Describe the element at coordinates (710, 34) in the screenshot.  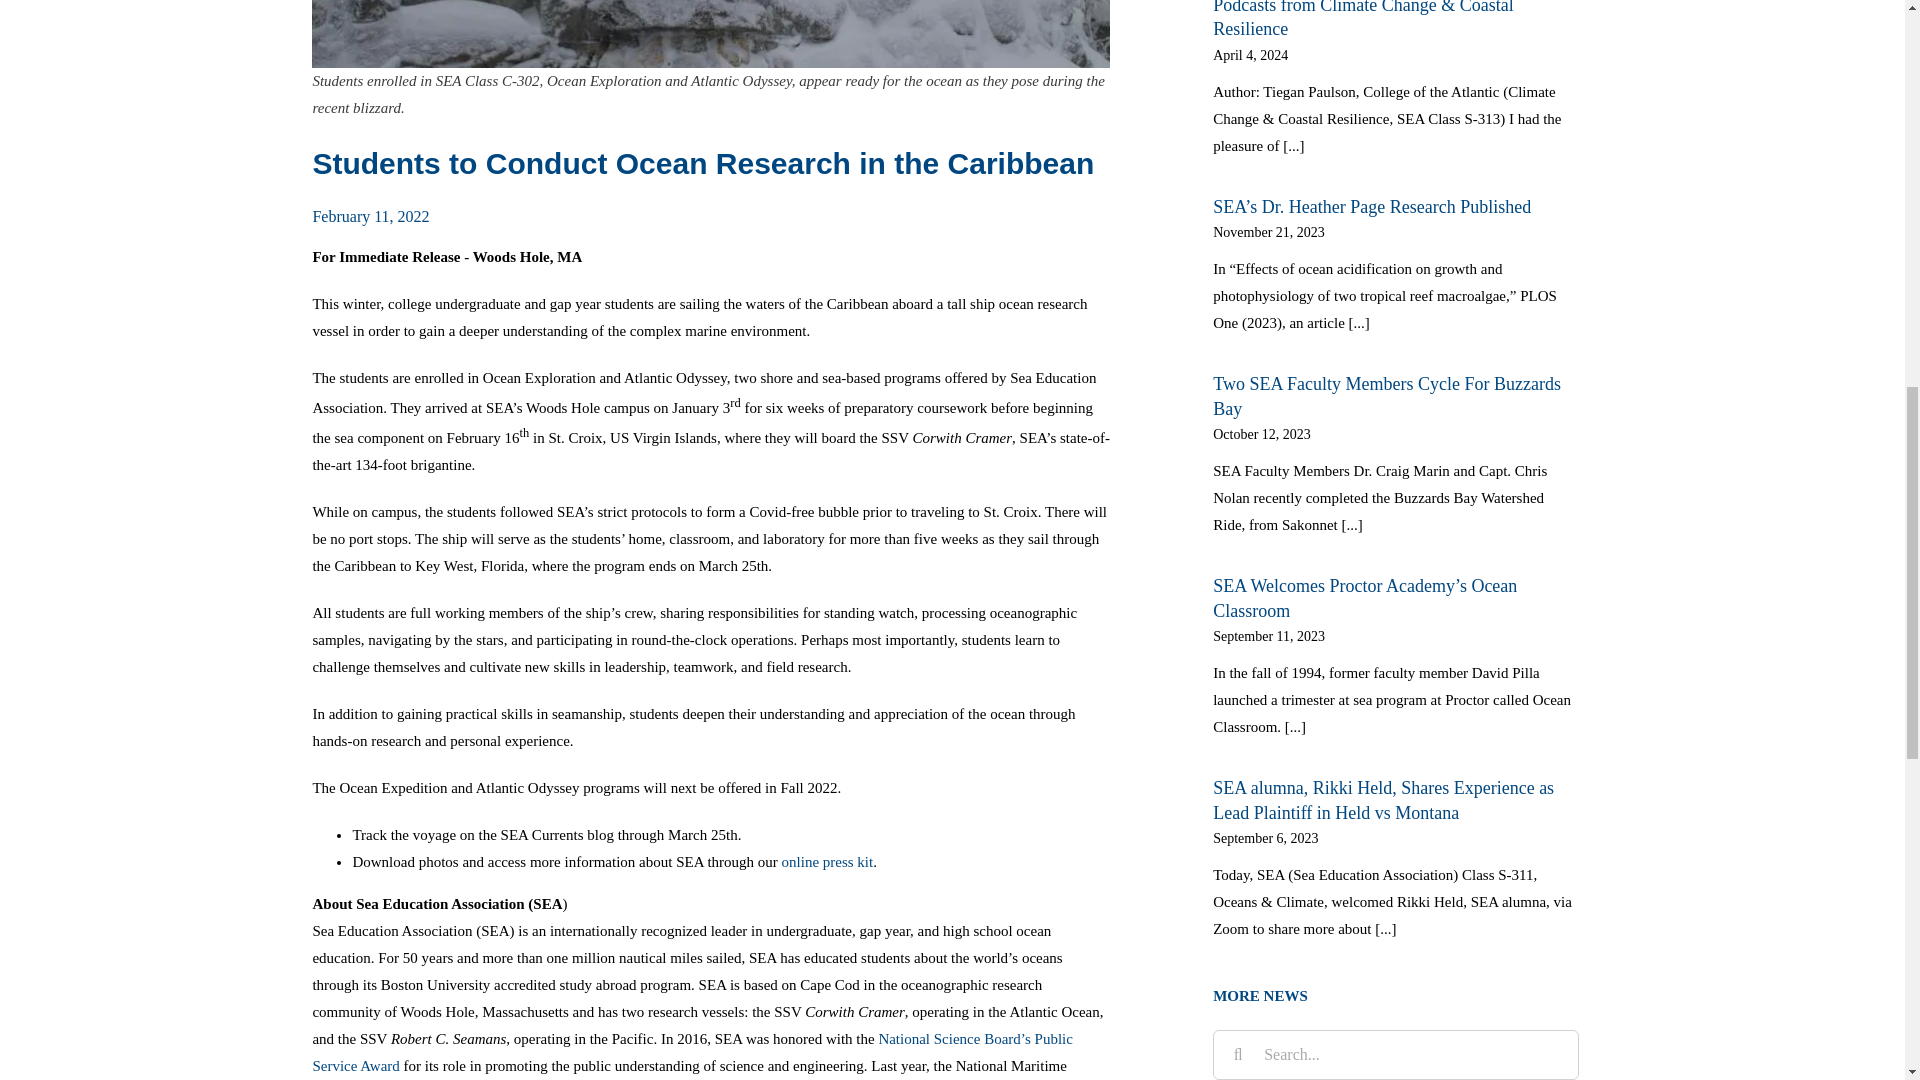
I see `C302Classphoto` at that location.